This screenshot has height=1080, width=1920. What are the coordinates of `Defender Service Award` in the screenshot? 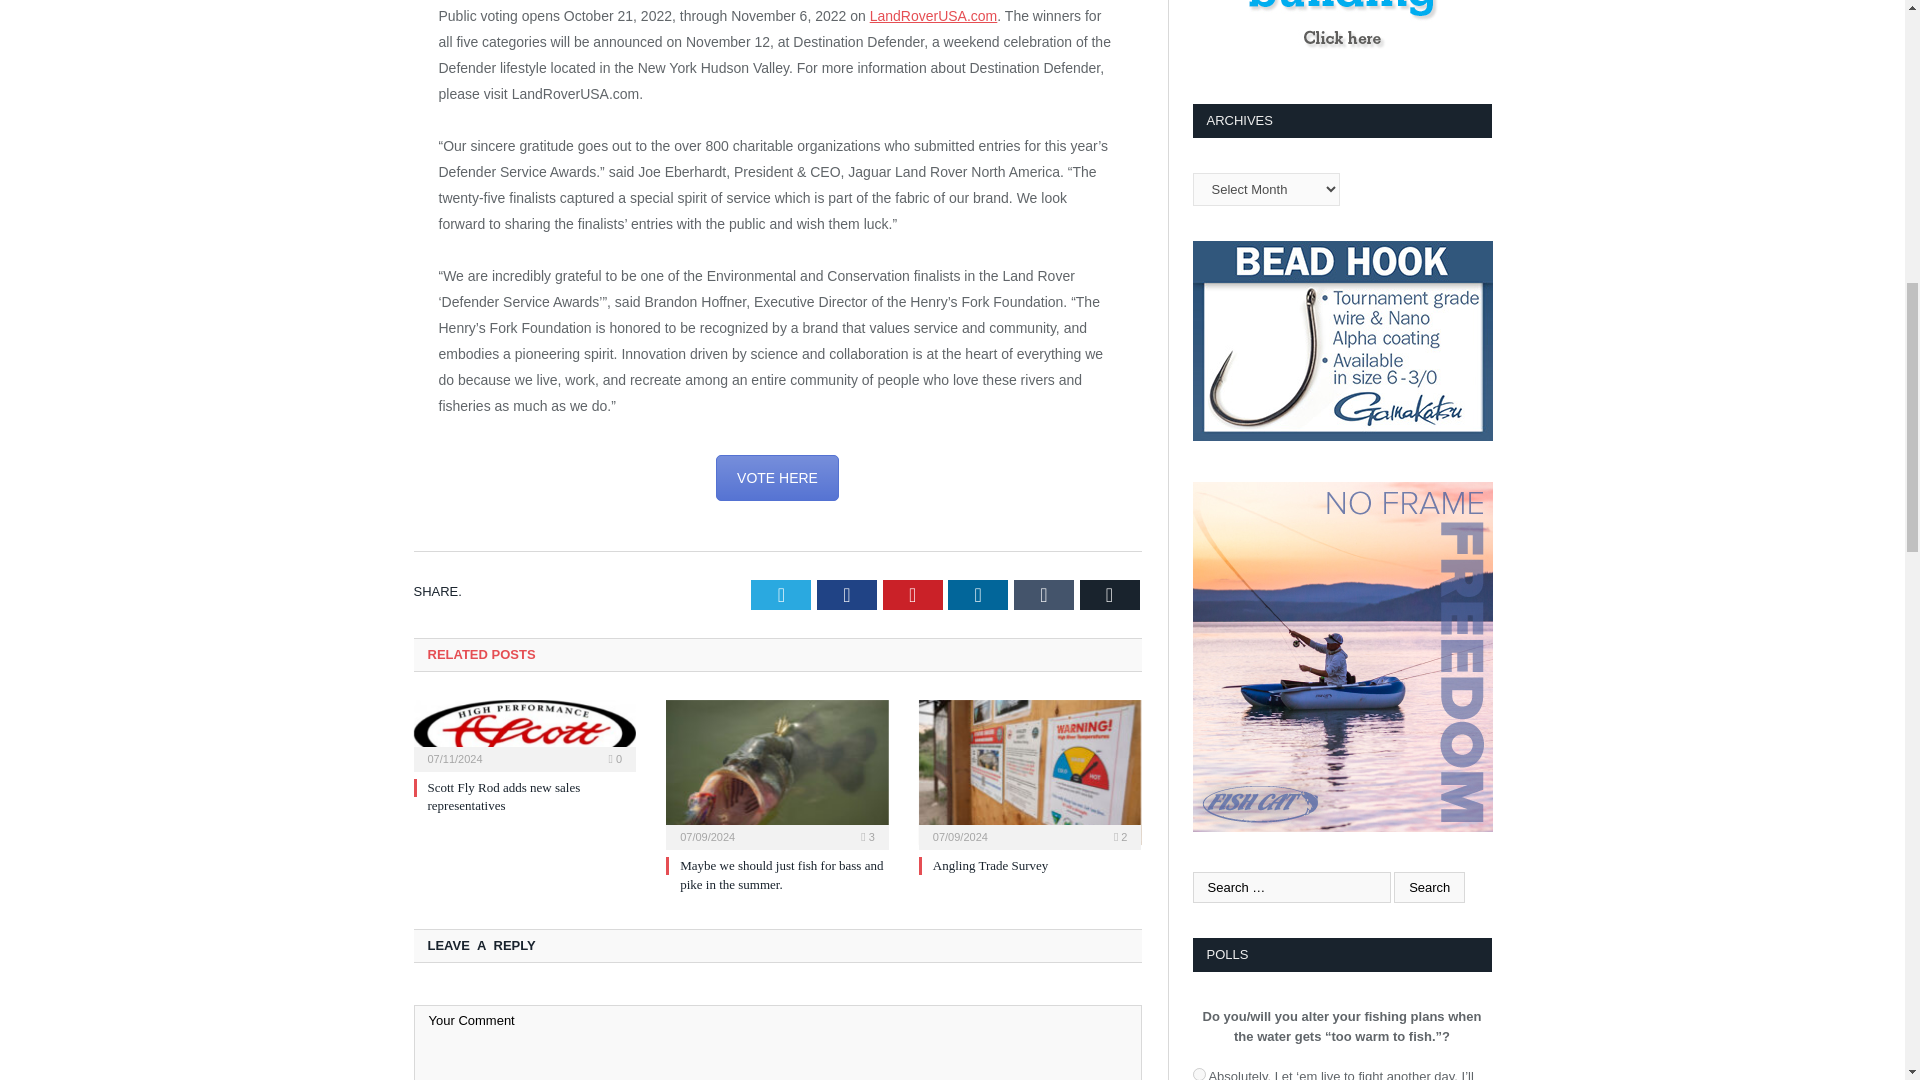 It's located at (778, 478).